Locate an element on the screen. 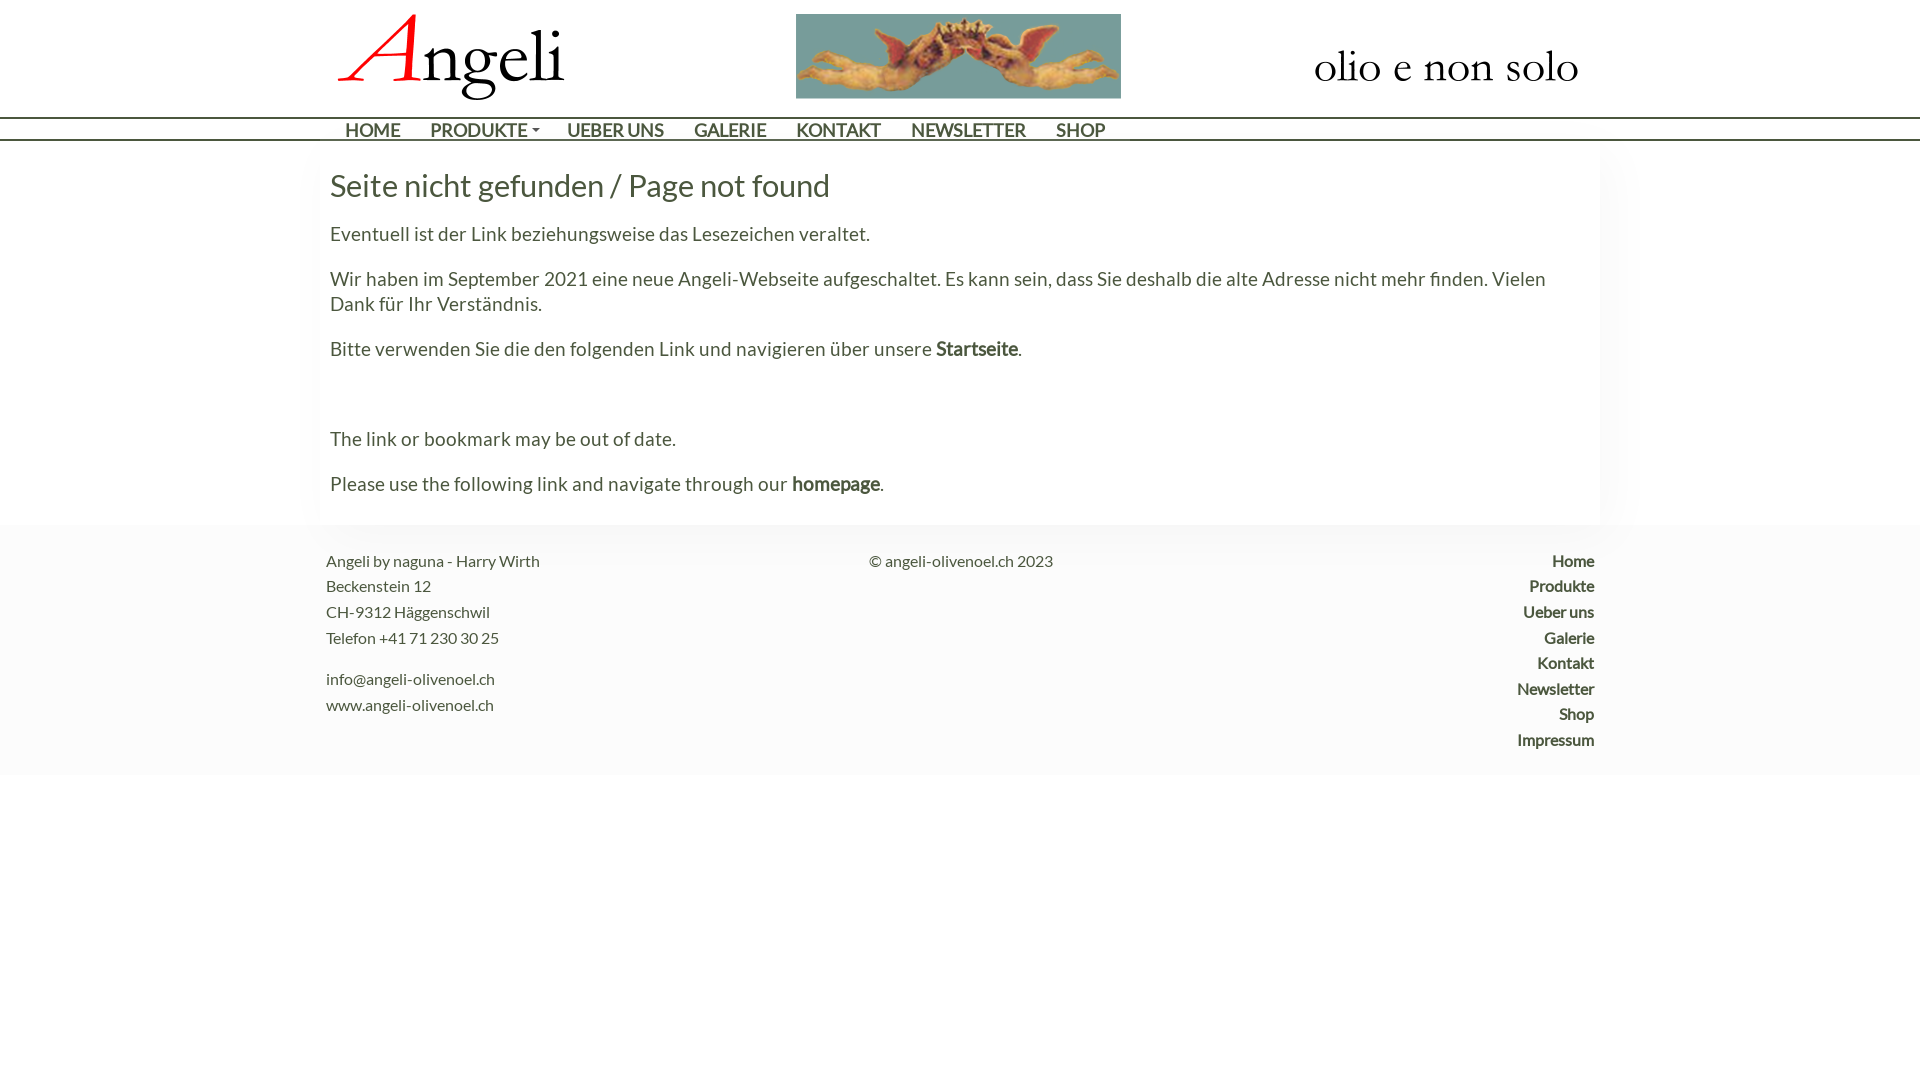 The height and width of the screenshot is (1080, 1920). homepage is located at coordinates (836, 484).